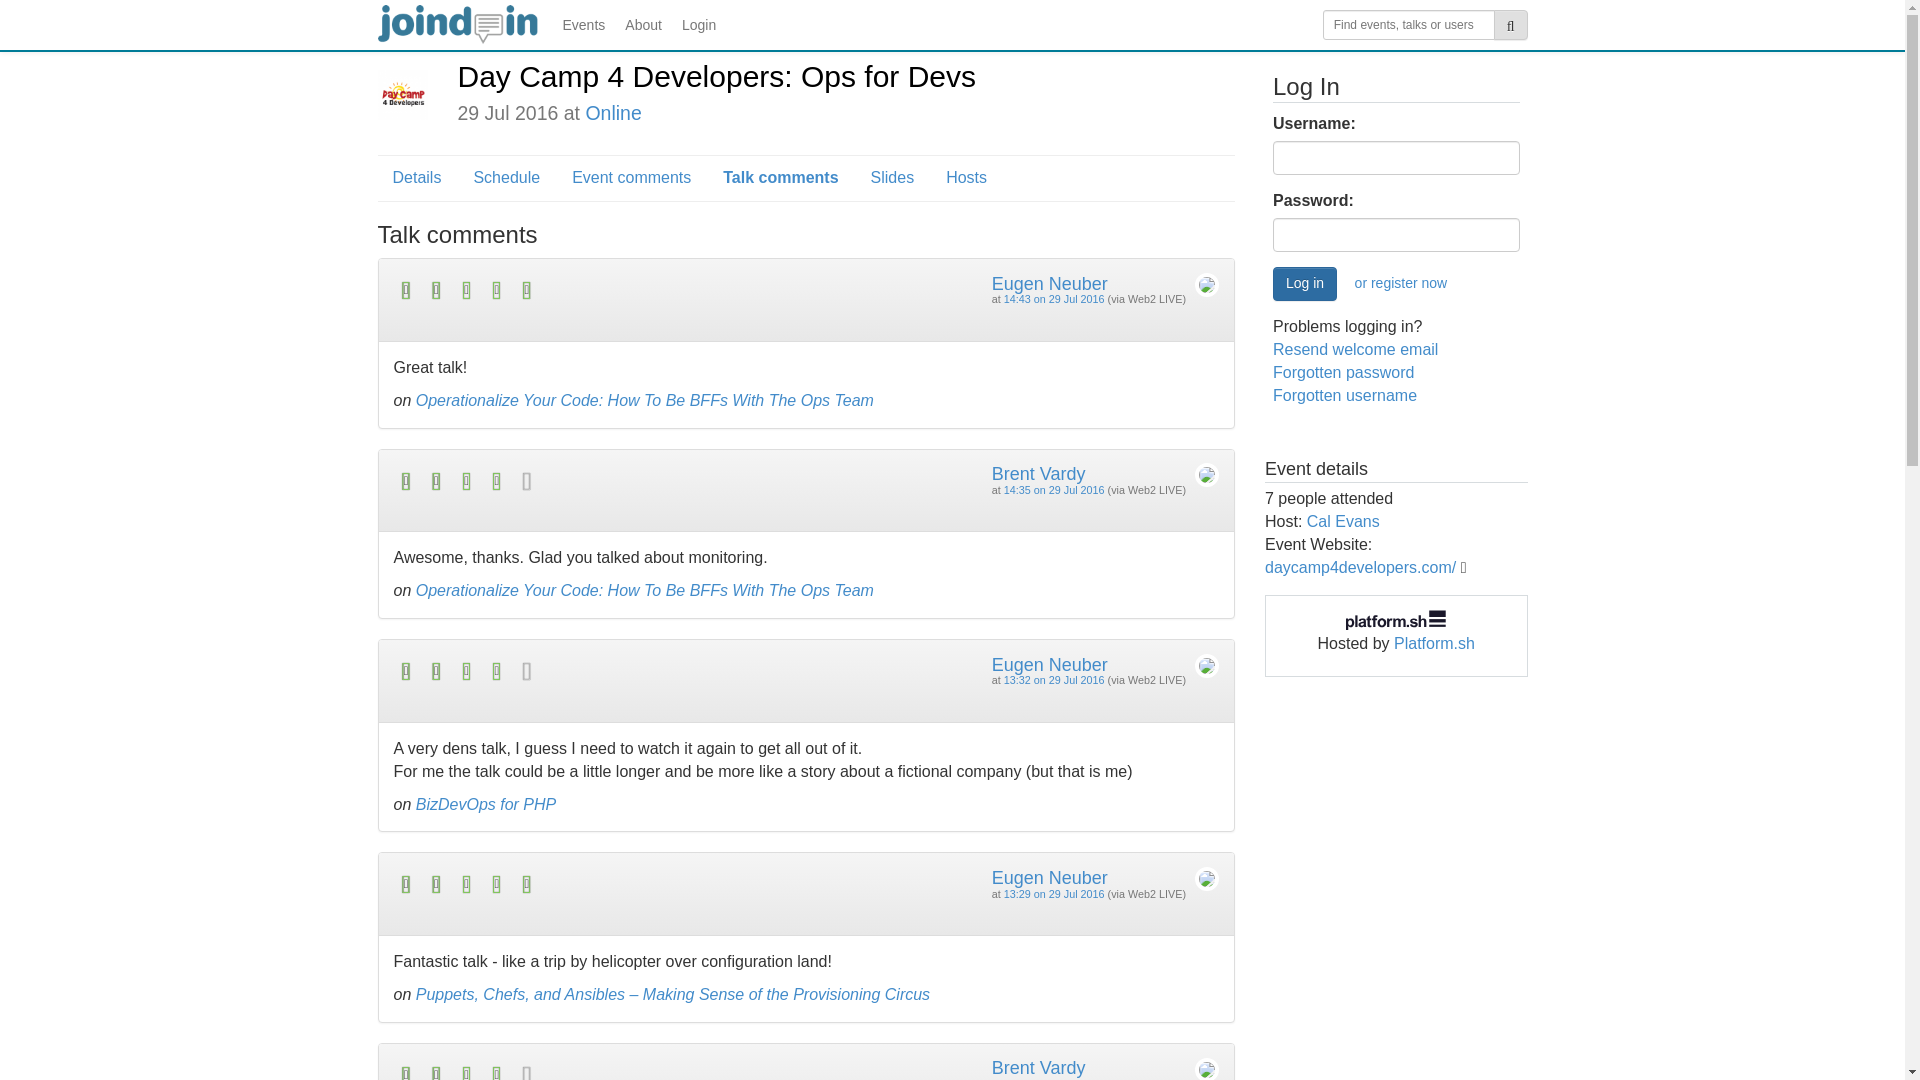  Describe the element at coordinates (600, 670) in the screenshot. I see `Rated 4` at that location.